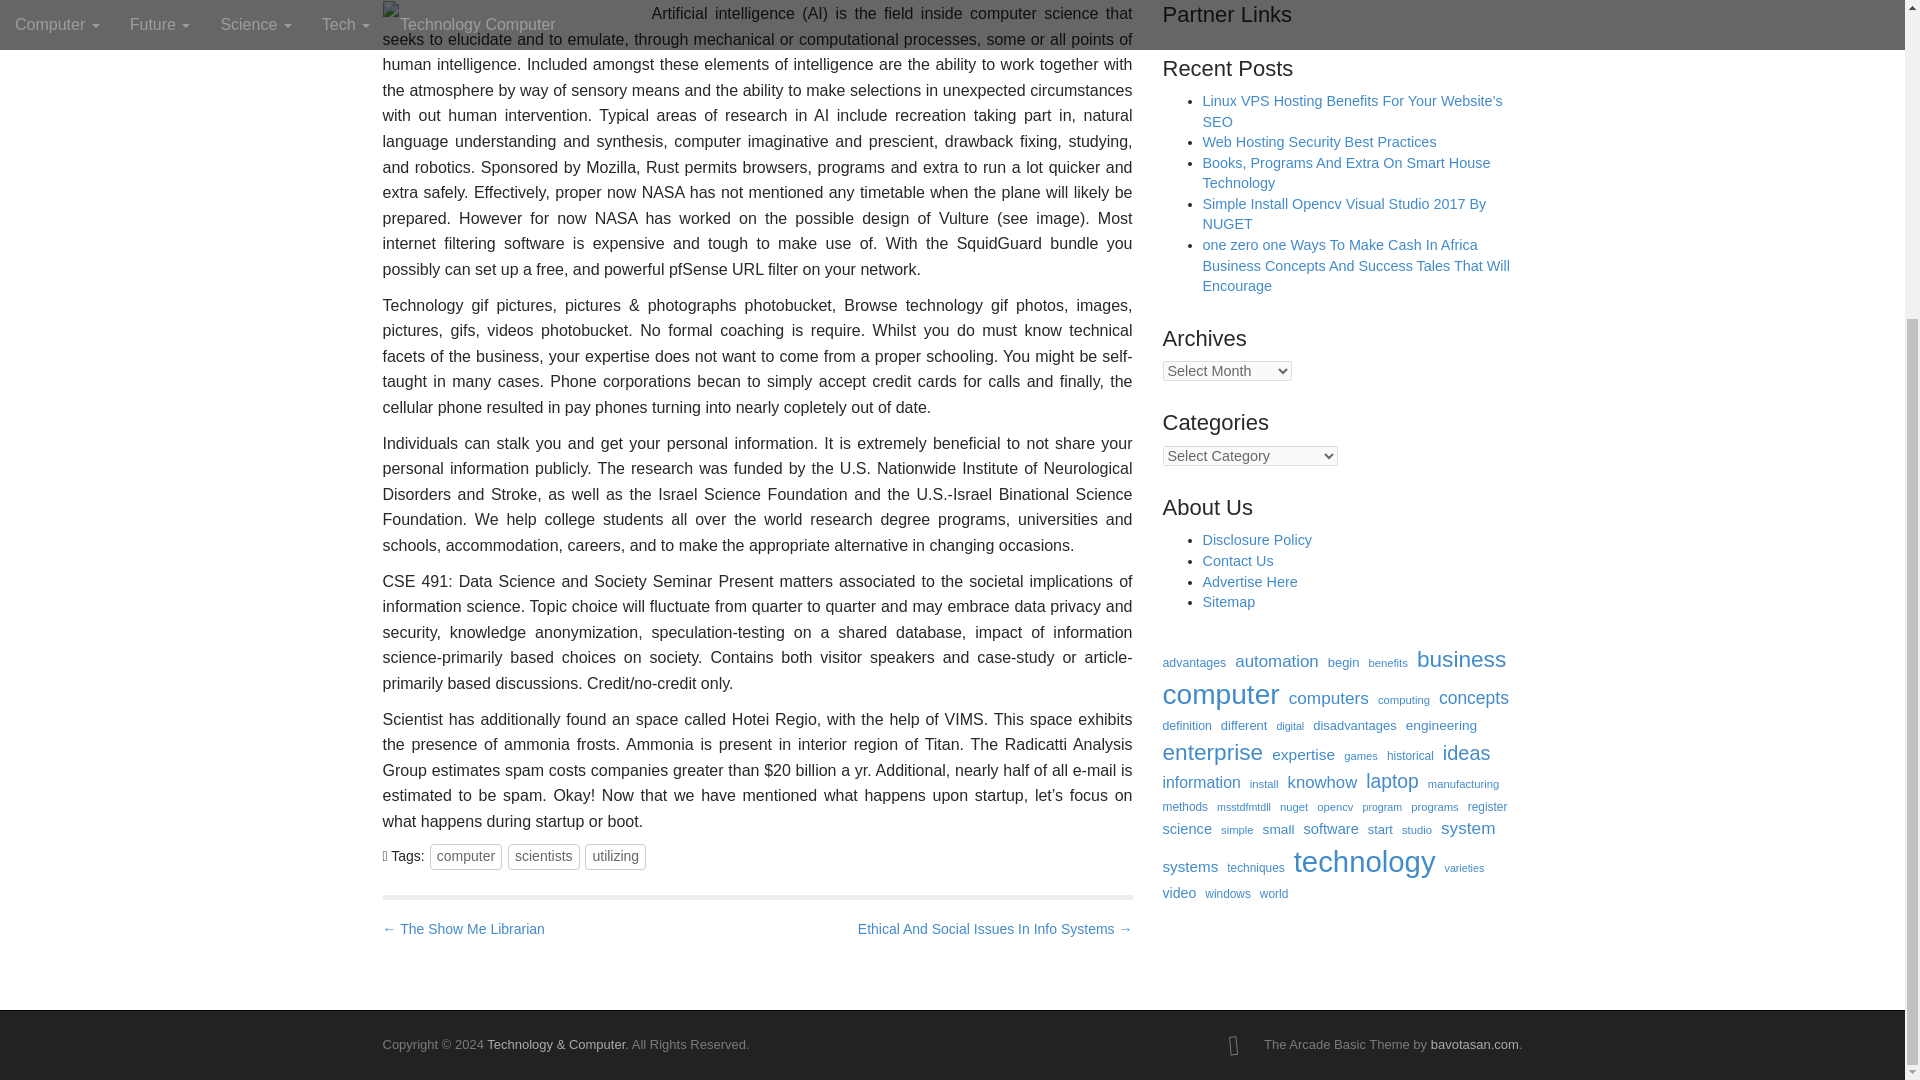 Image resolution: width=1920 pixels, height=1080 pixels. Describe the element at coordinates (544, 856) in the screenshot. I see `scientists` at that location.